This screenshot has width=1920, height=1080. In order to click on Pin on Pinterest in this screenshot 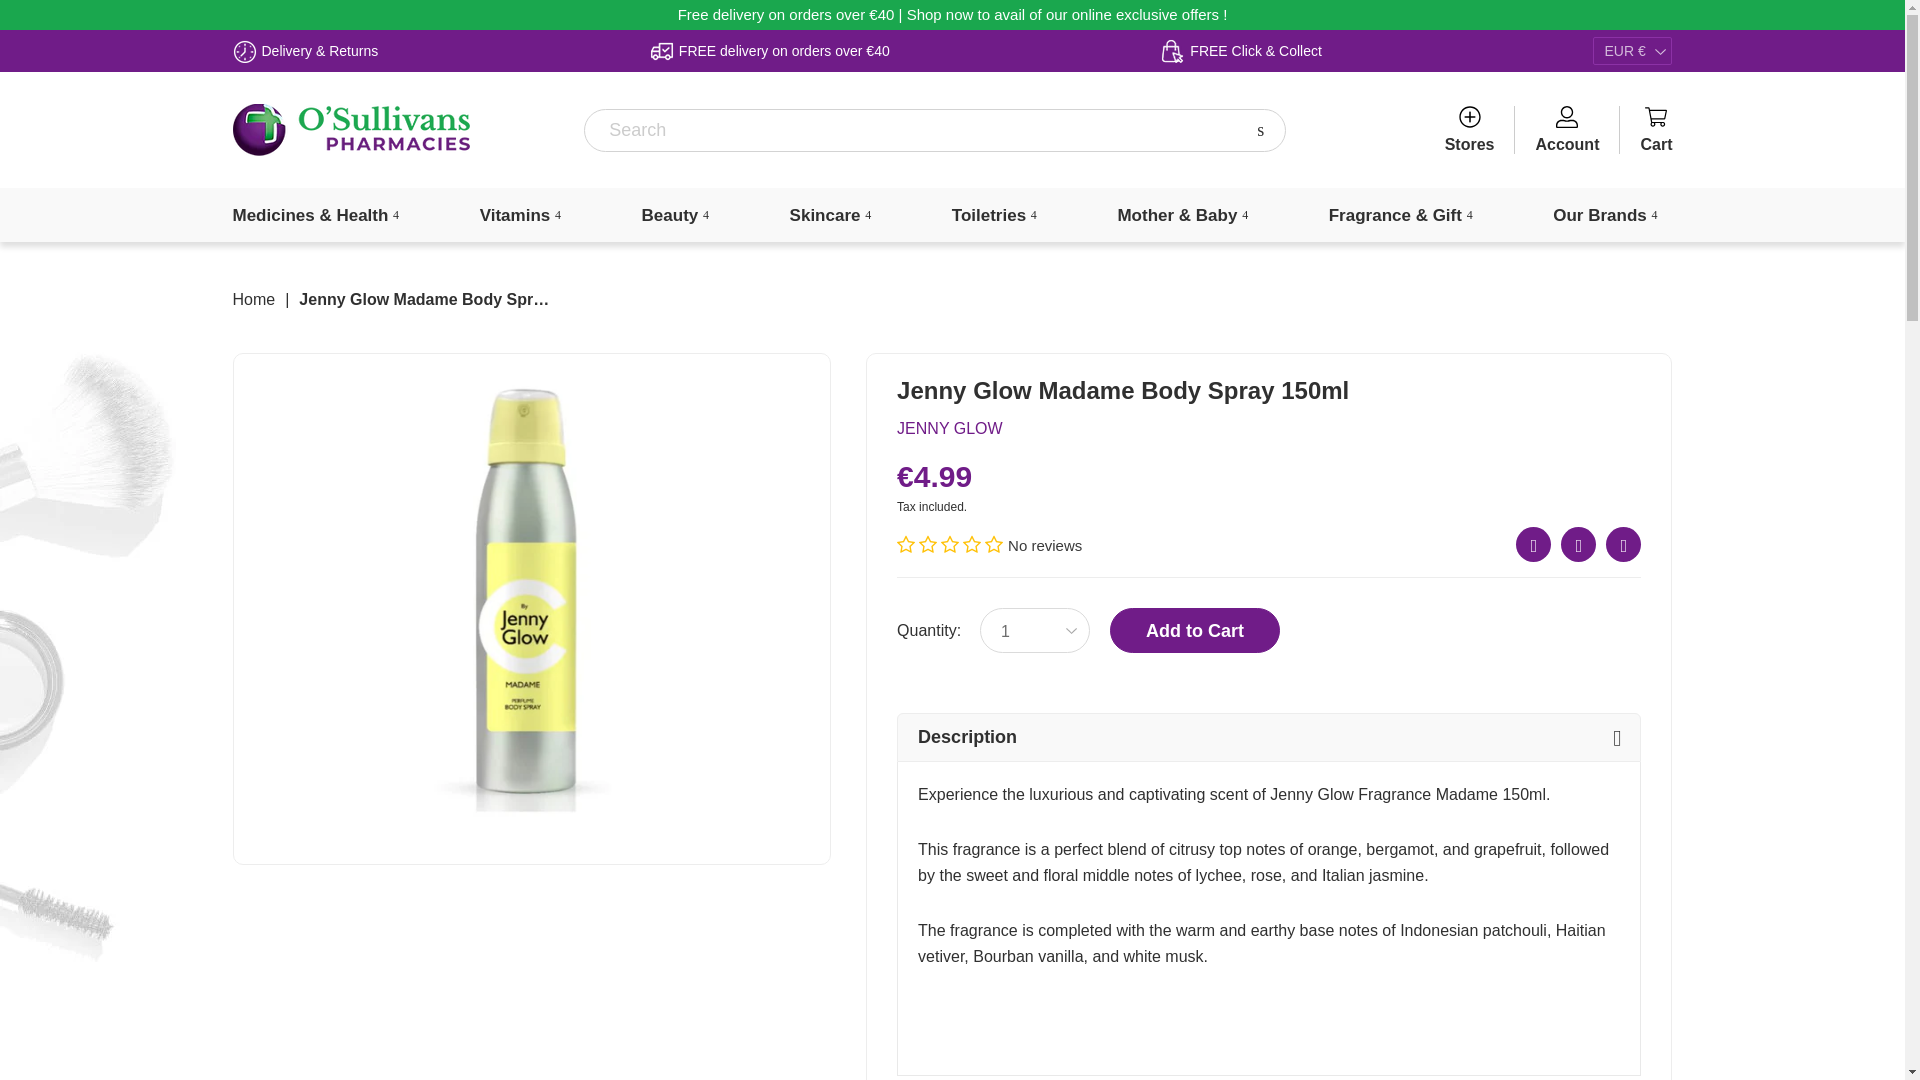, I will do `click(1623, 544)`.